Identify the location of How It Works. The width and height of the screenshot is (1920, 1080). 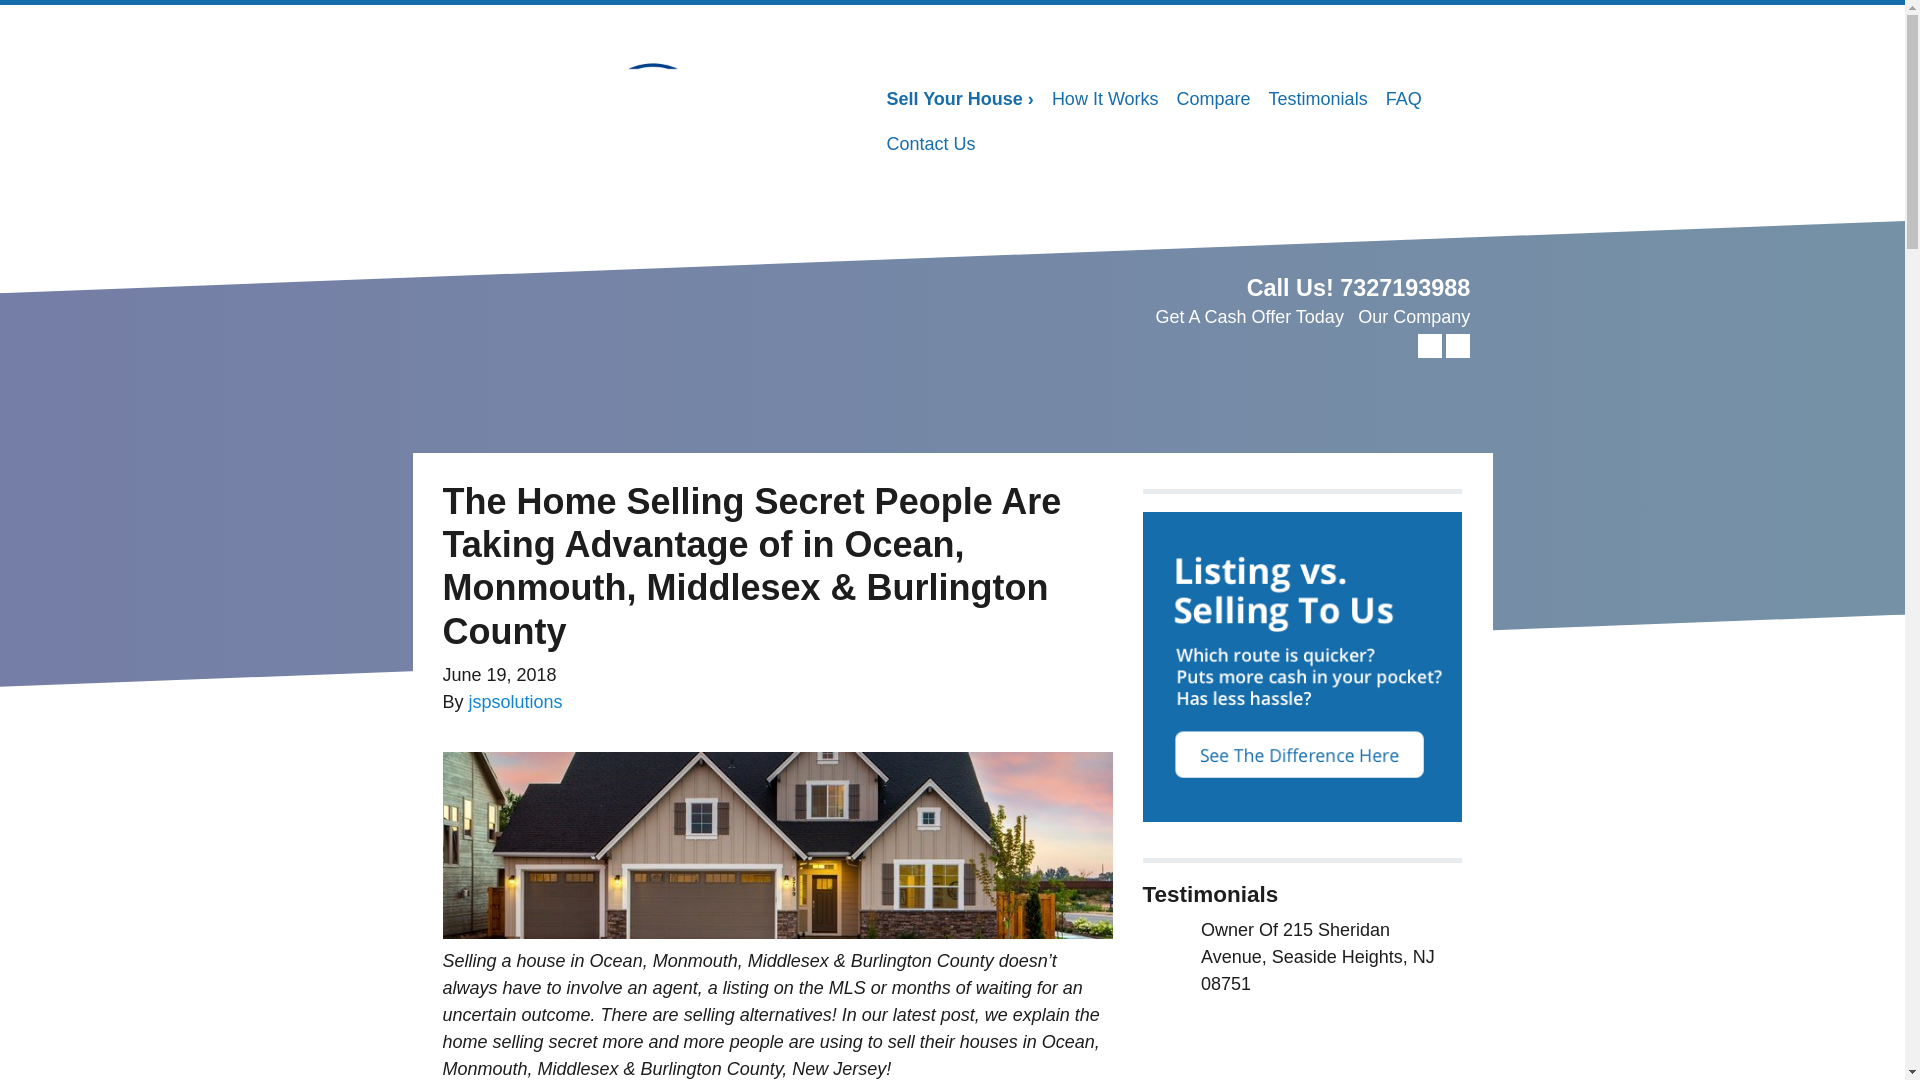
(1104, 99).